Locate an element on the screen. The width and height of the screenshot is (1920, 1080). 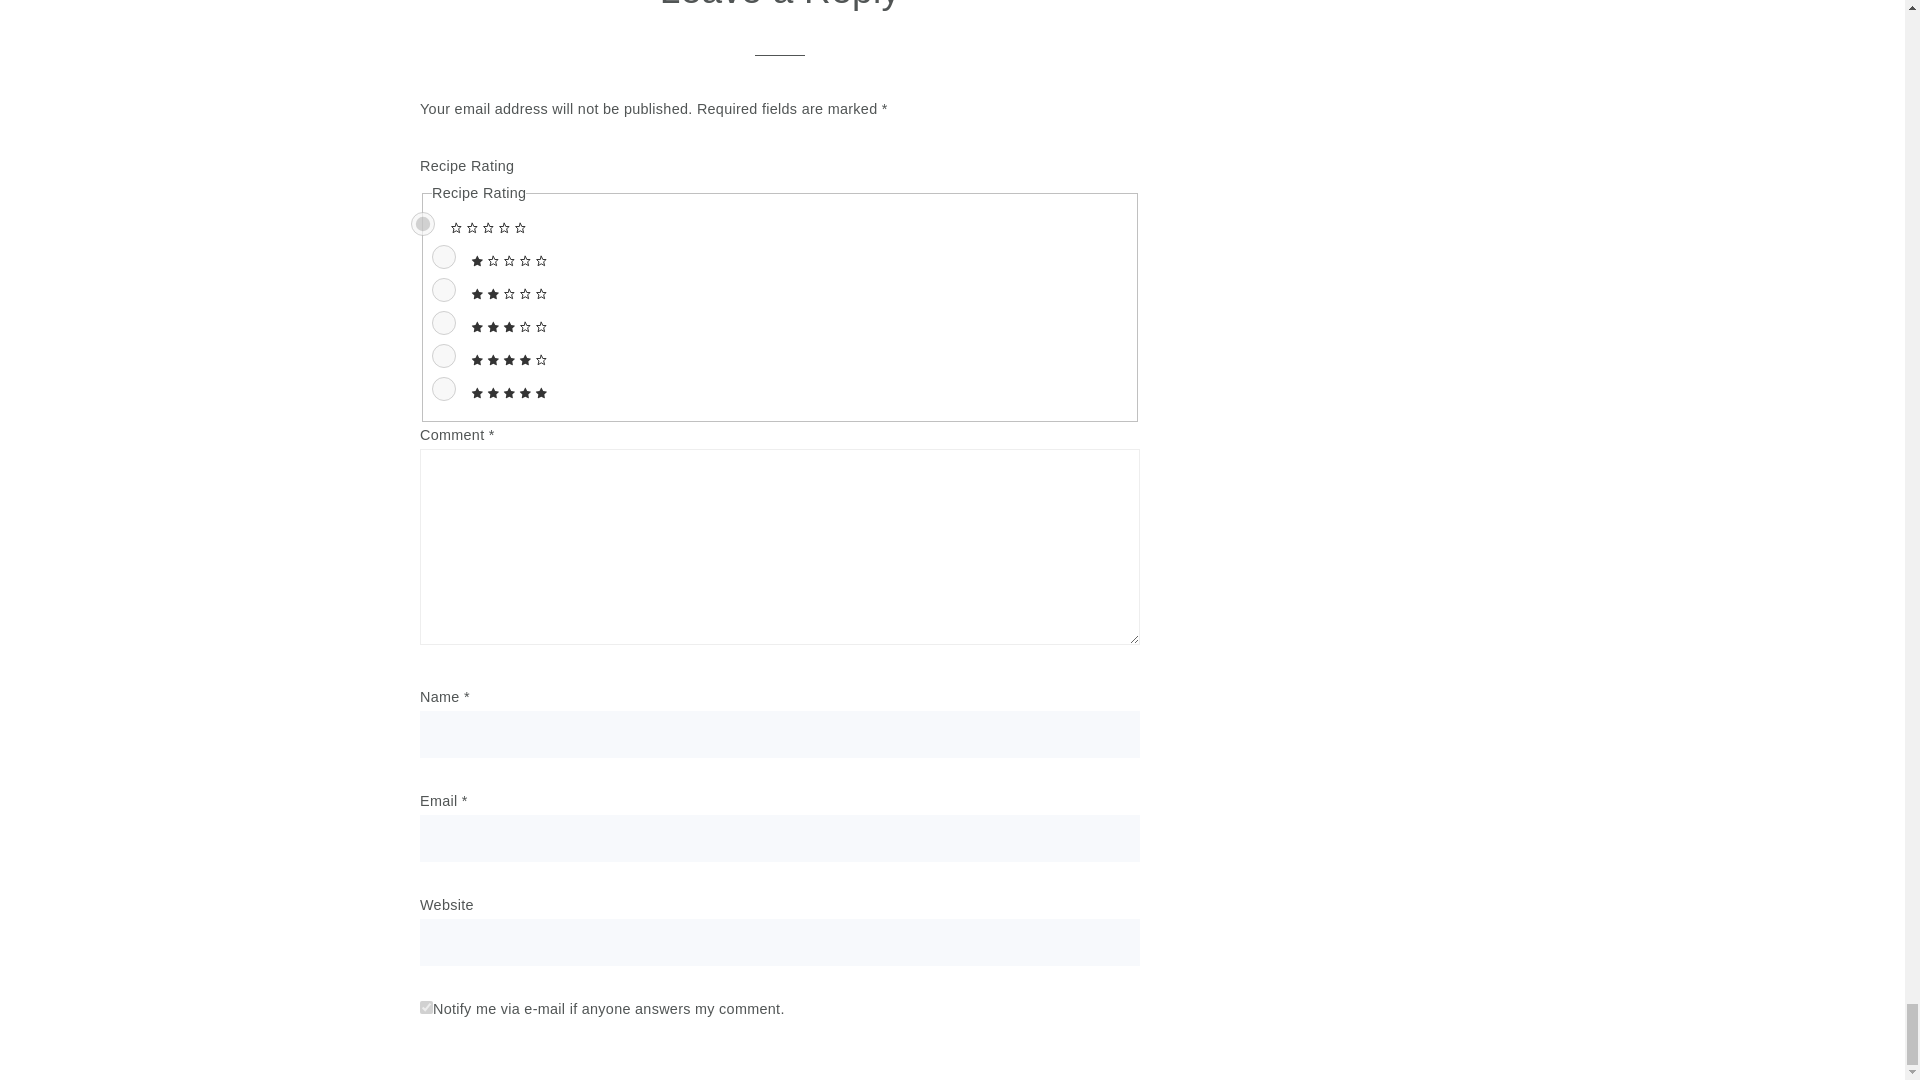
on is located at coordinates (426, 1008).